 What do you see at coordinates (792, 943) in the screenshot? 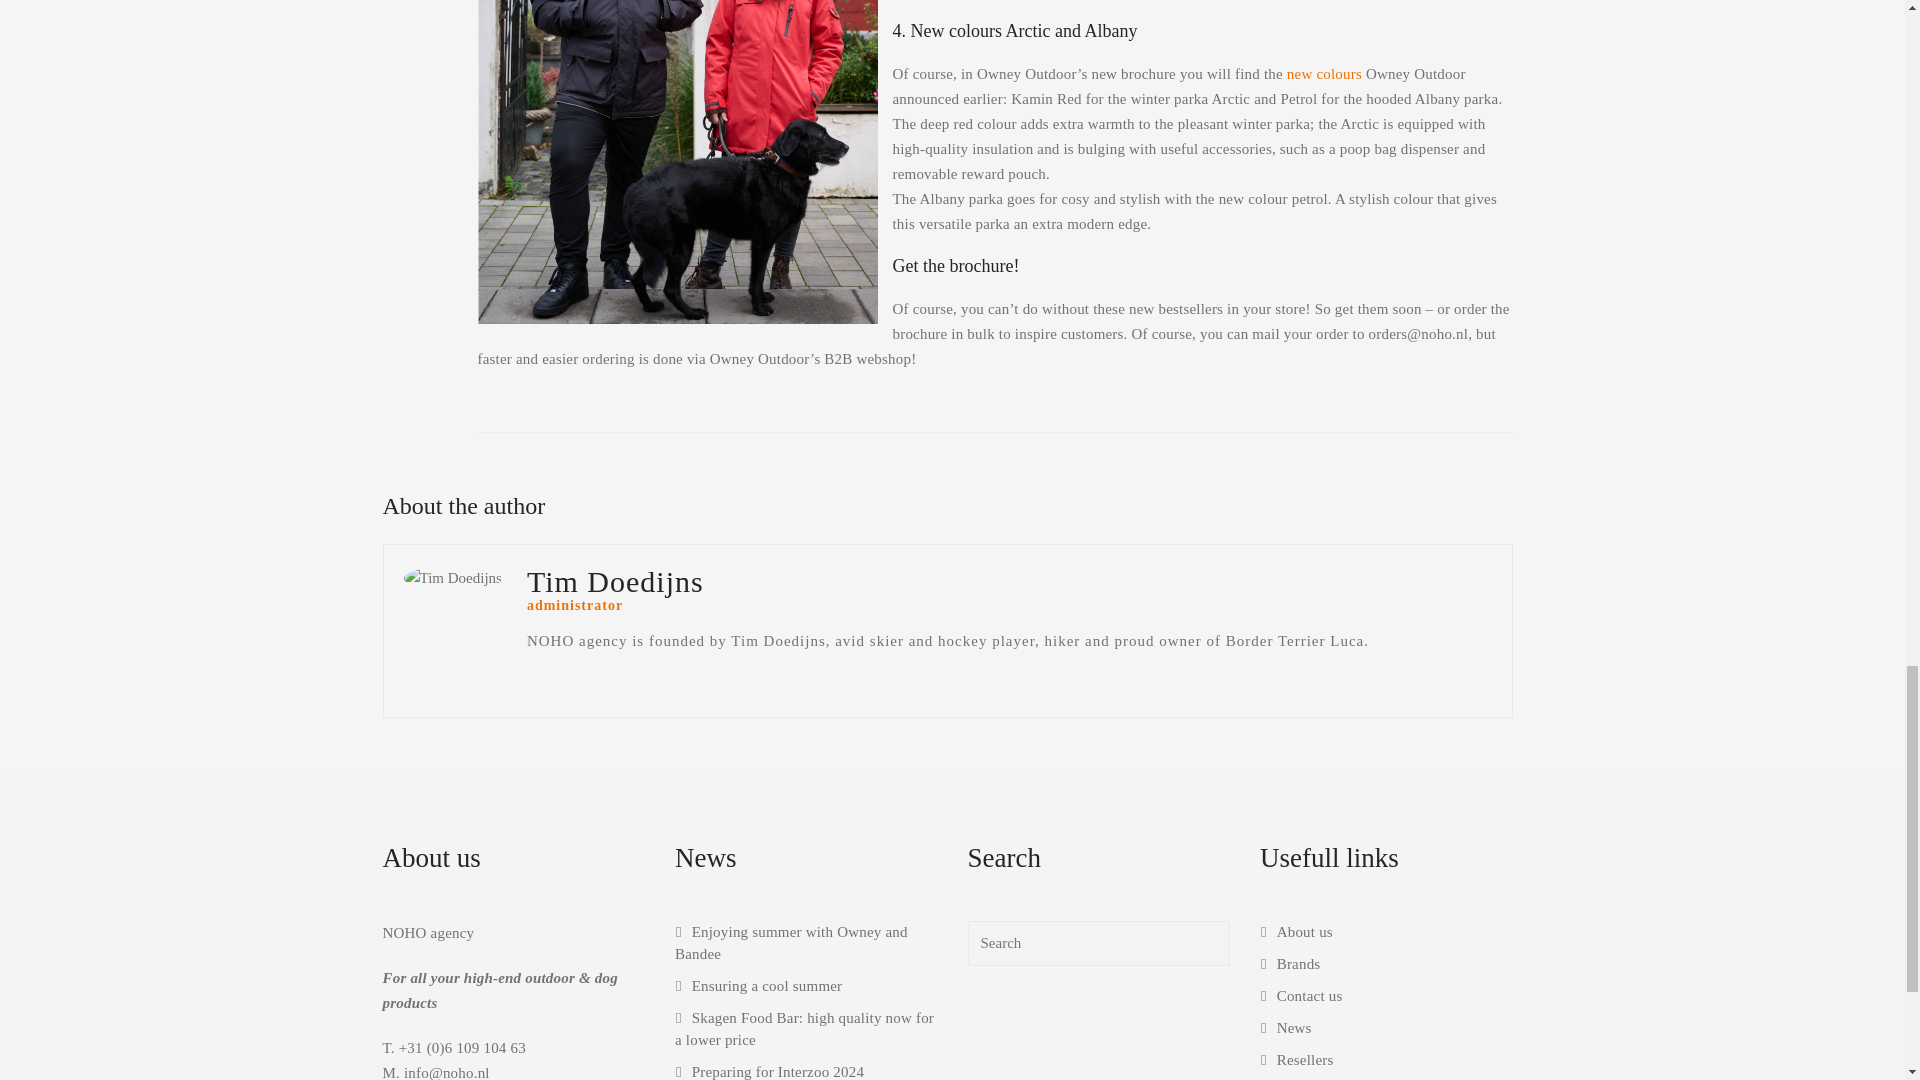
I see `Enjoying summer with Owney and Bandee` at bounding box center [792, 943].